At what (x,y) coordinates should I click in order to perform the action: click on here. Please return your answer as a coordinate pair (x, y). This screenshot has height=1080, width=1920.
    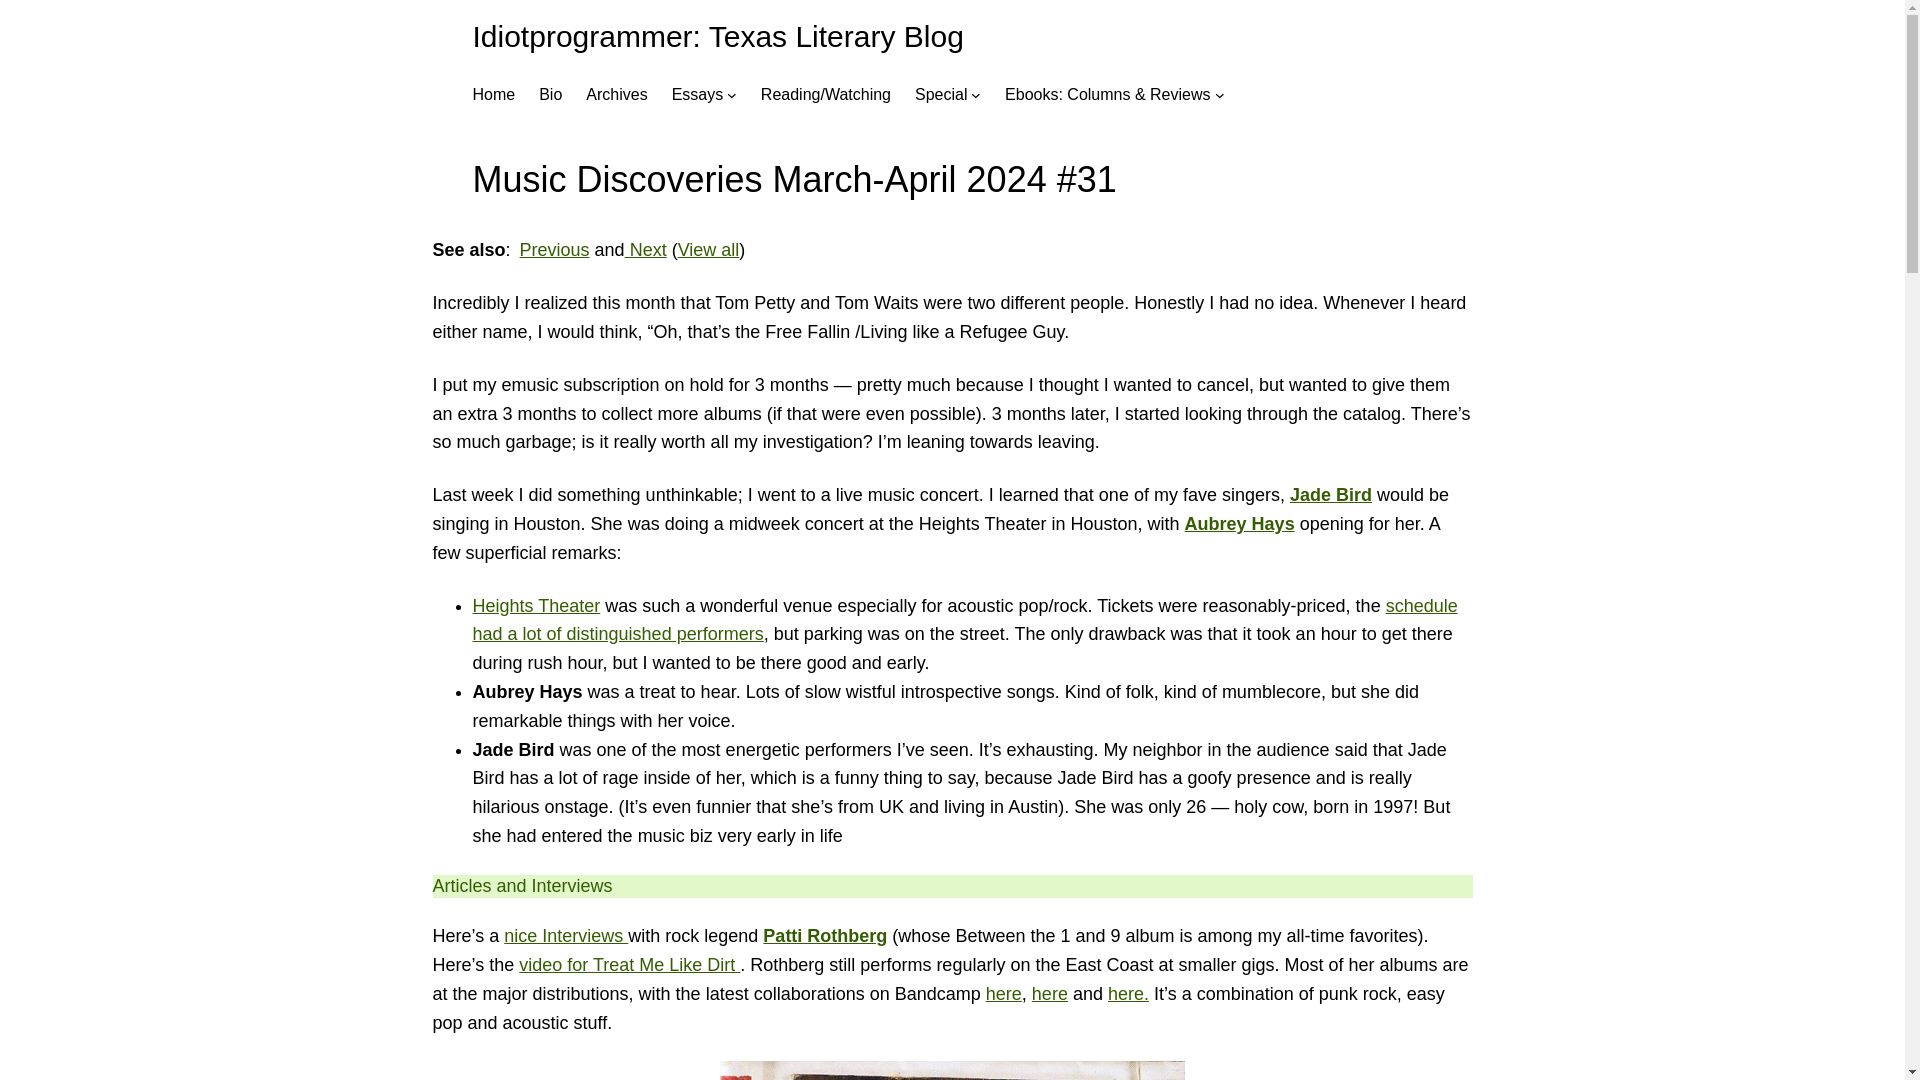
    Looking at the image, I should click on (1050, 994).